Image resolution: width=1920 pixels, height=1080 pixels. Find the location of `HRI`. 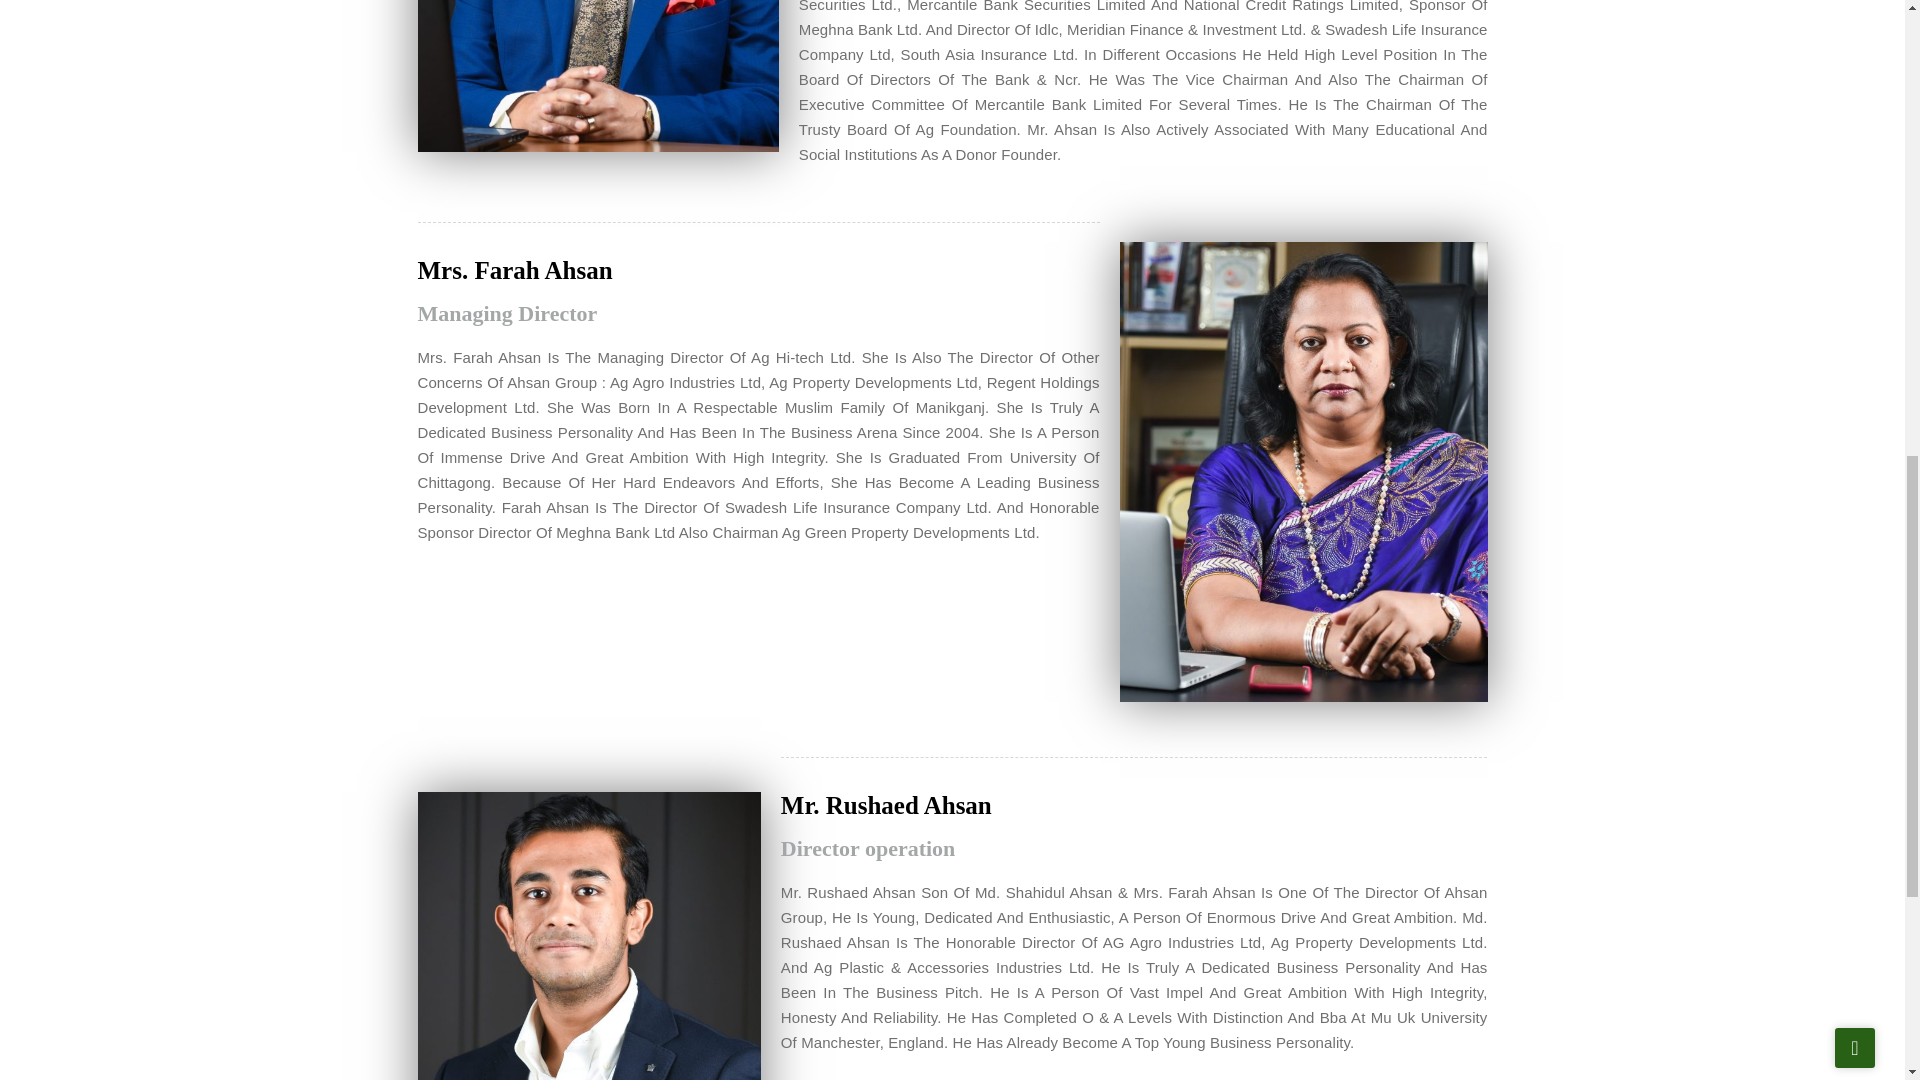

HRI is located at coordinates (598, 76).